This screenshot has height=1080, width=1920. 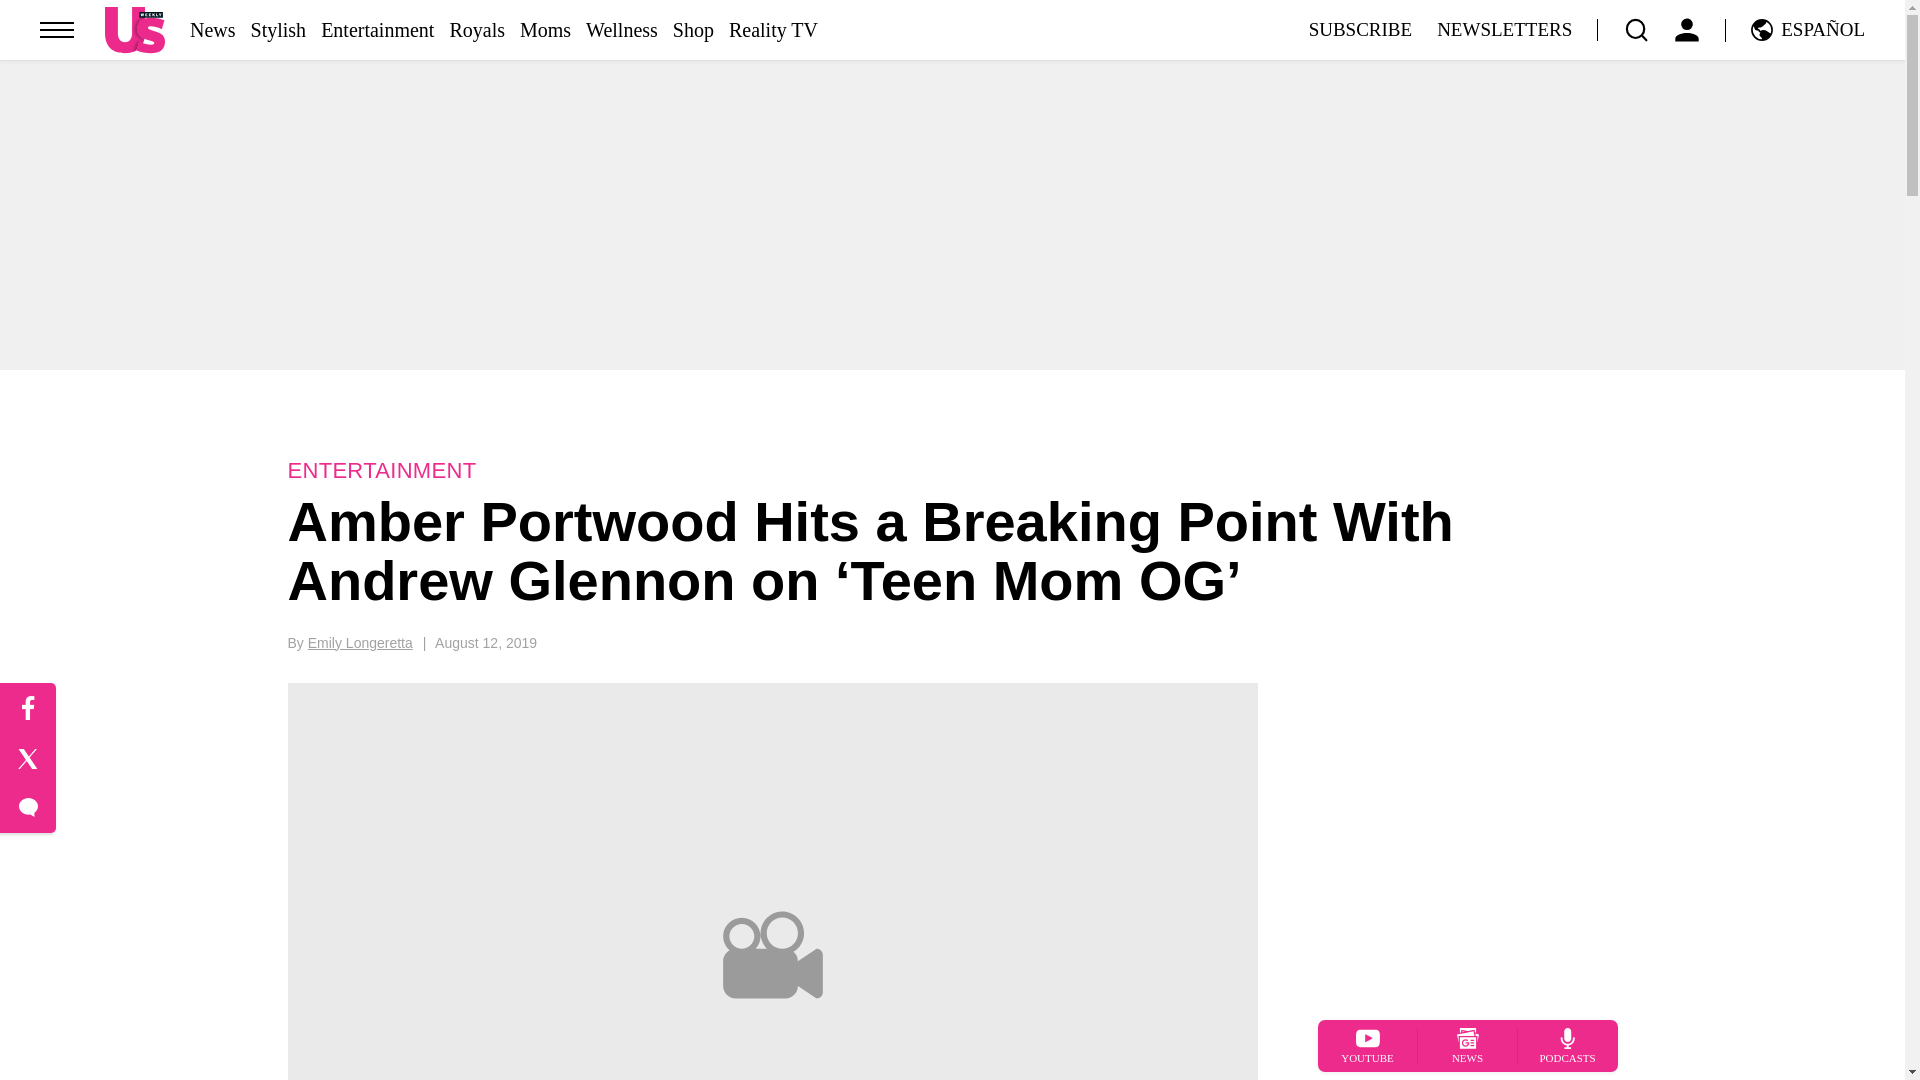 I want to click on Stylish, so click(x=279, y=30).